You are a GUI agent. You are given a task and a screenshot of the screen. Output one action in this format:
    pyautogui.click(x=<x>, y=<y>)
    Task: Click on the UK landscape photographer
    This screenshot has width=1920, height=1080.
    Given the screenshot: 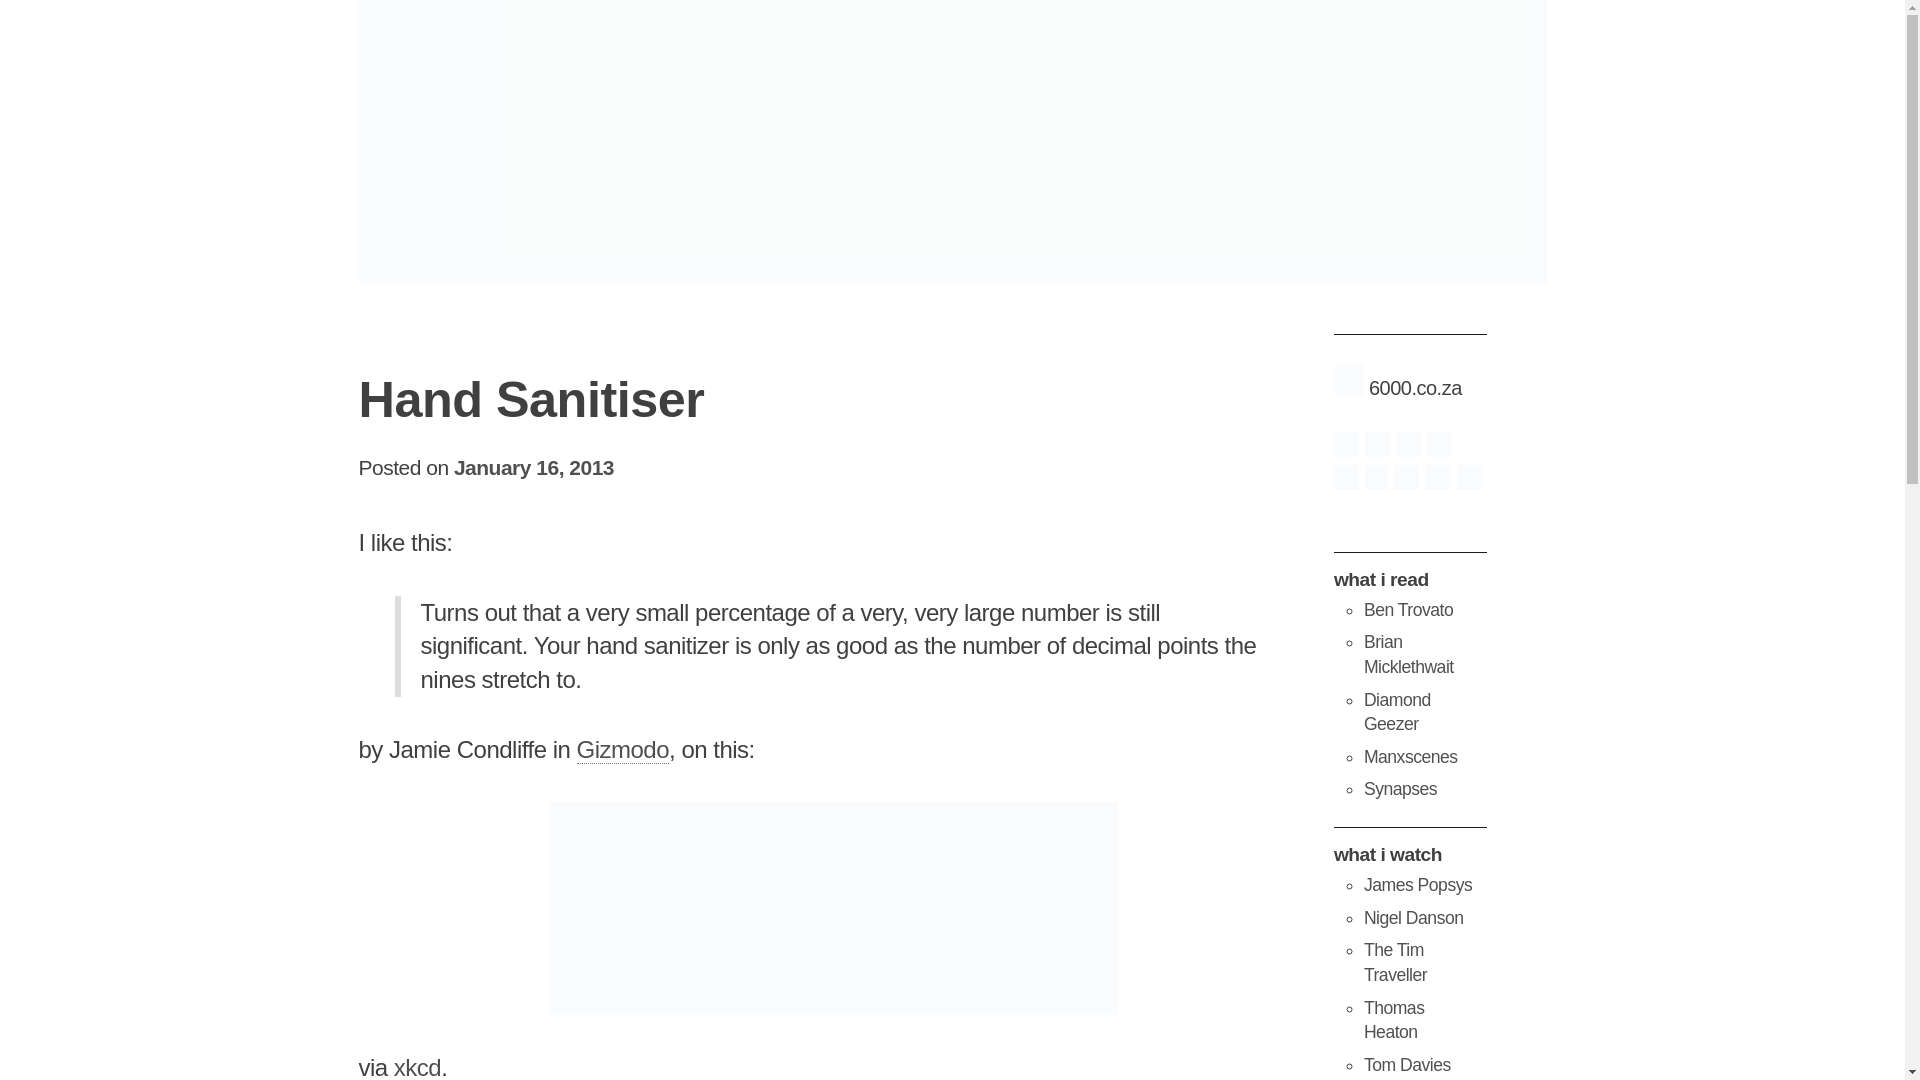 What is the action you would take?
    pyautogui.click(x=1413, y=918)
    